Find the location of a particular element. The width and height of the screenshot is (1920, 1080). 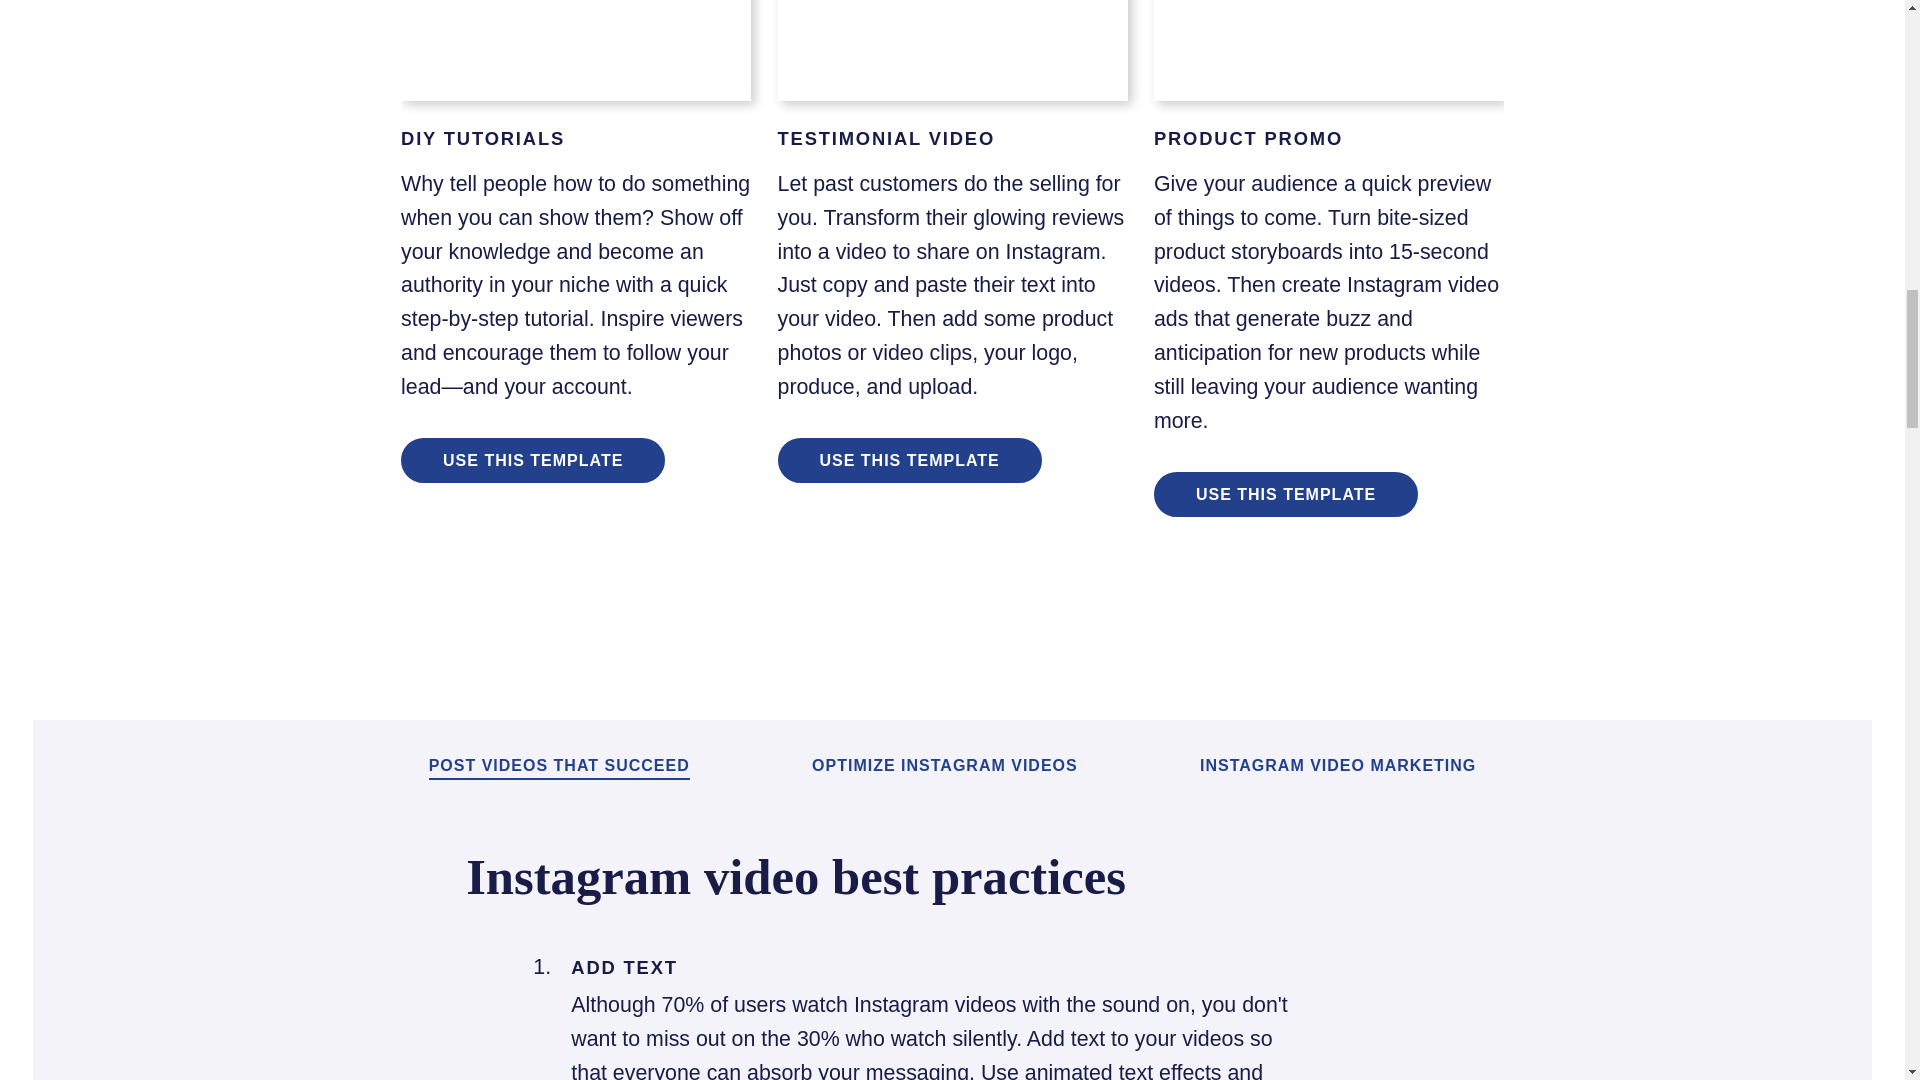

USE THIS TEMPLATE is located at coordinates (1286, 494).